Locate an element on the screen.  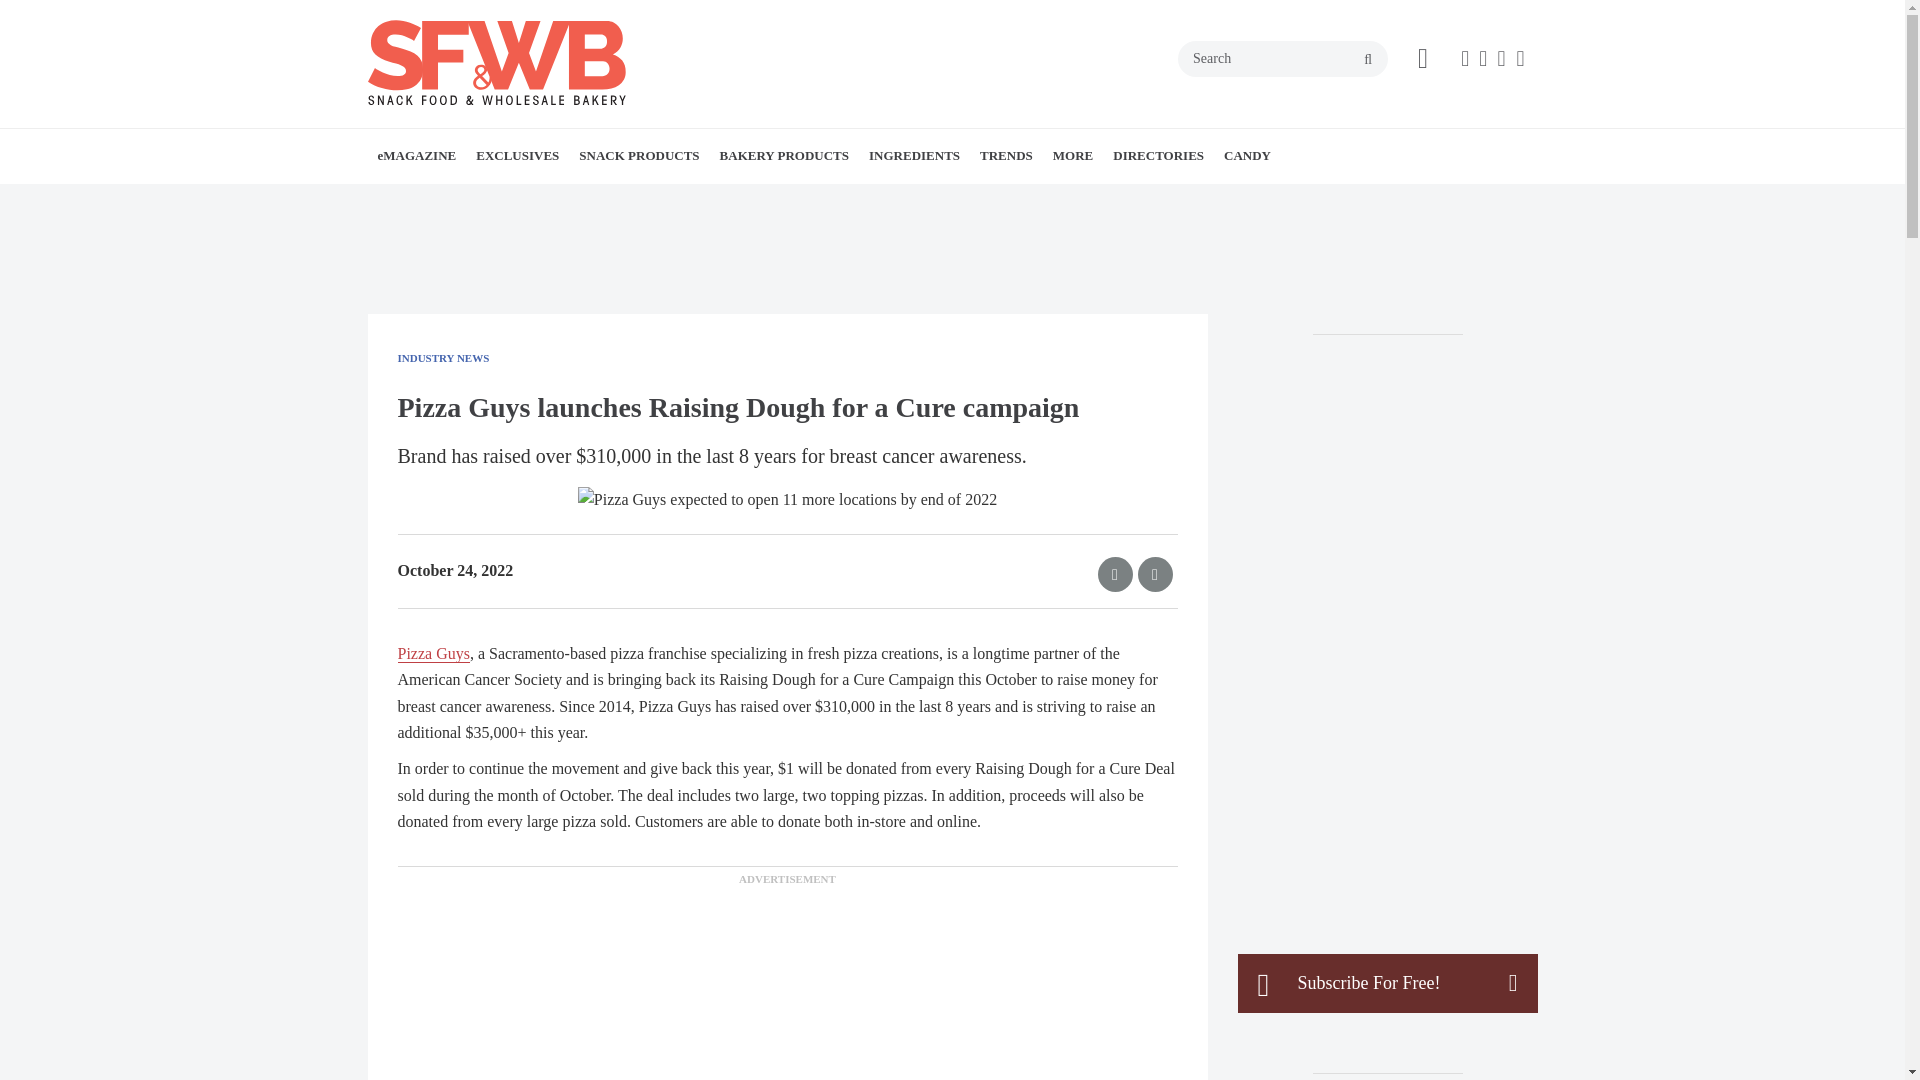
SIGN UP! is located at coordinates (524, 200).